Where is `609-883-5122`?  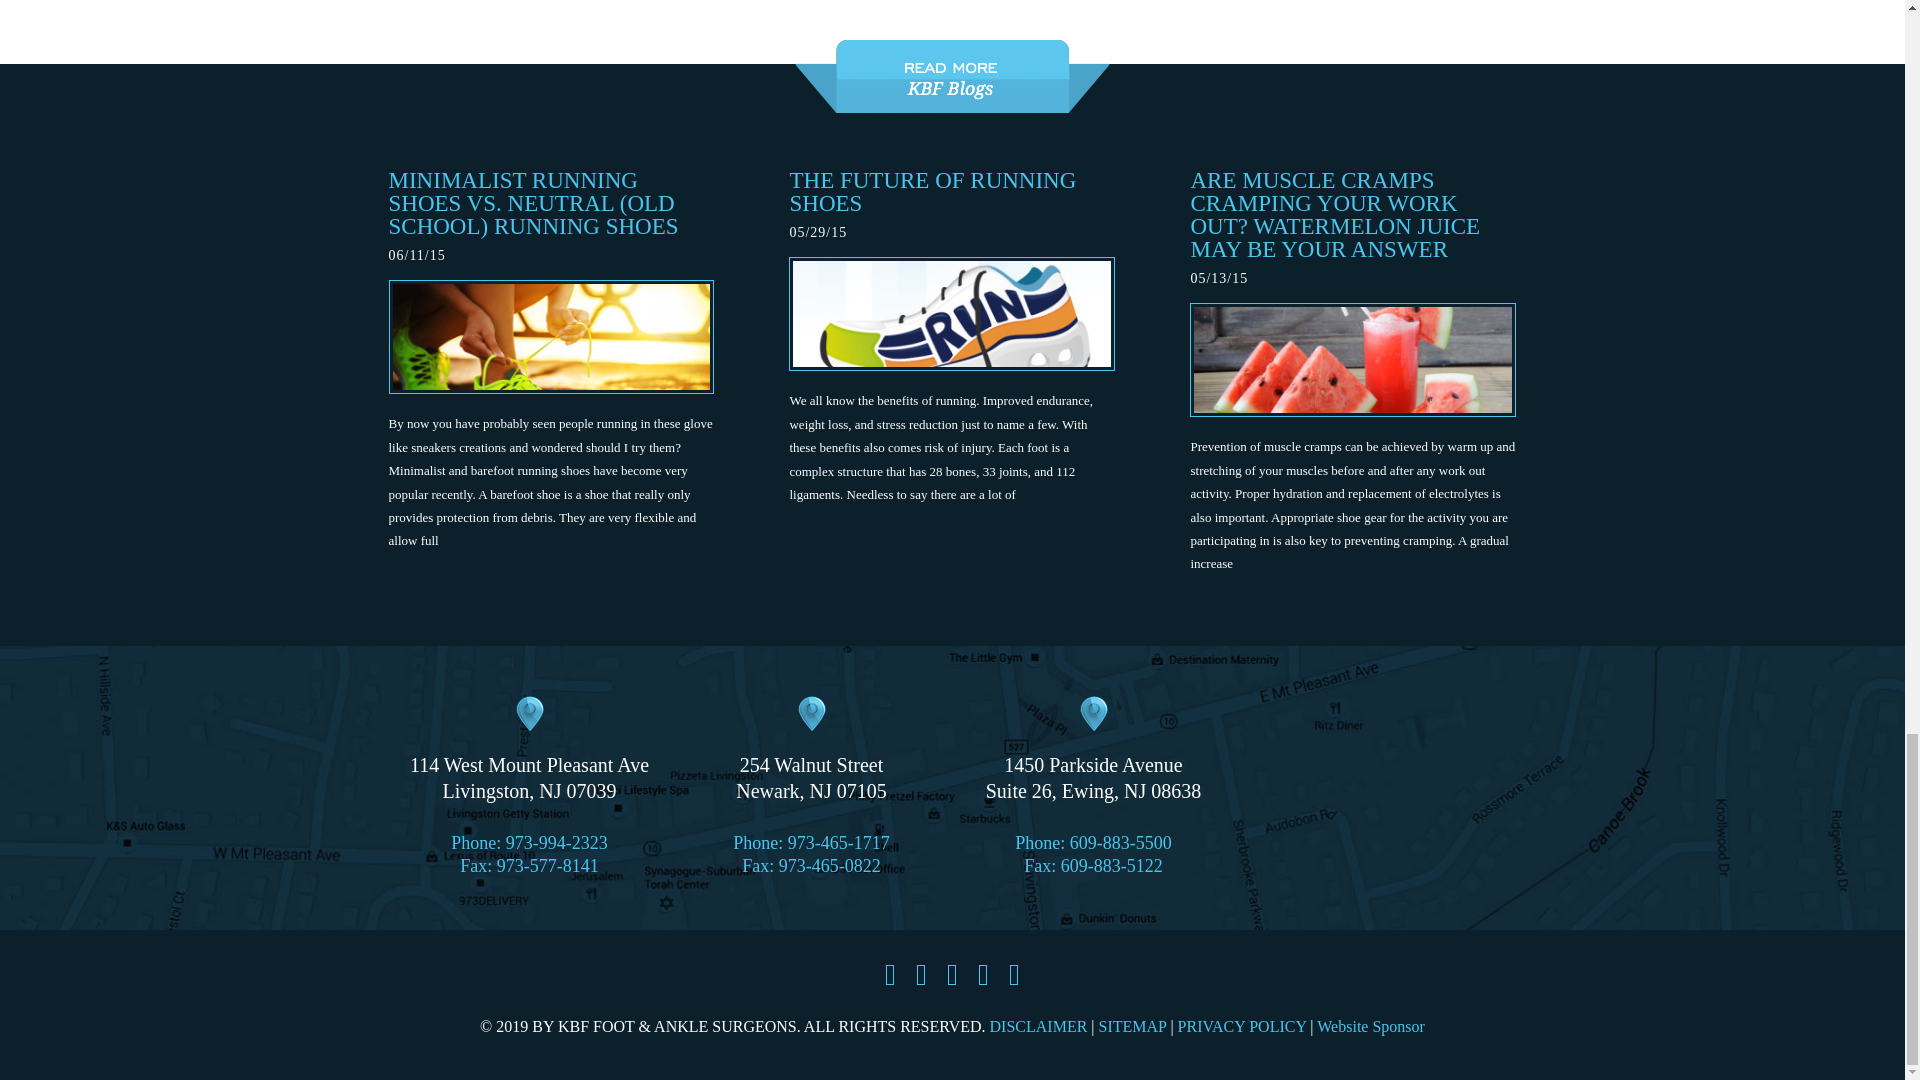 609-883-5122 is located at coordinates (557, 842).